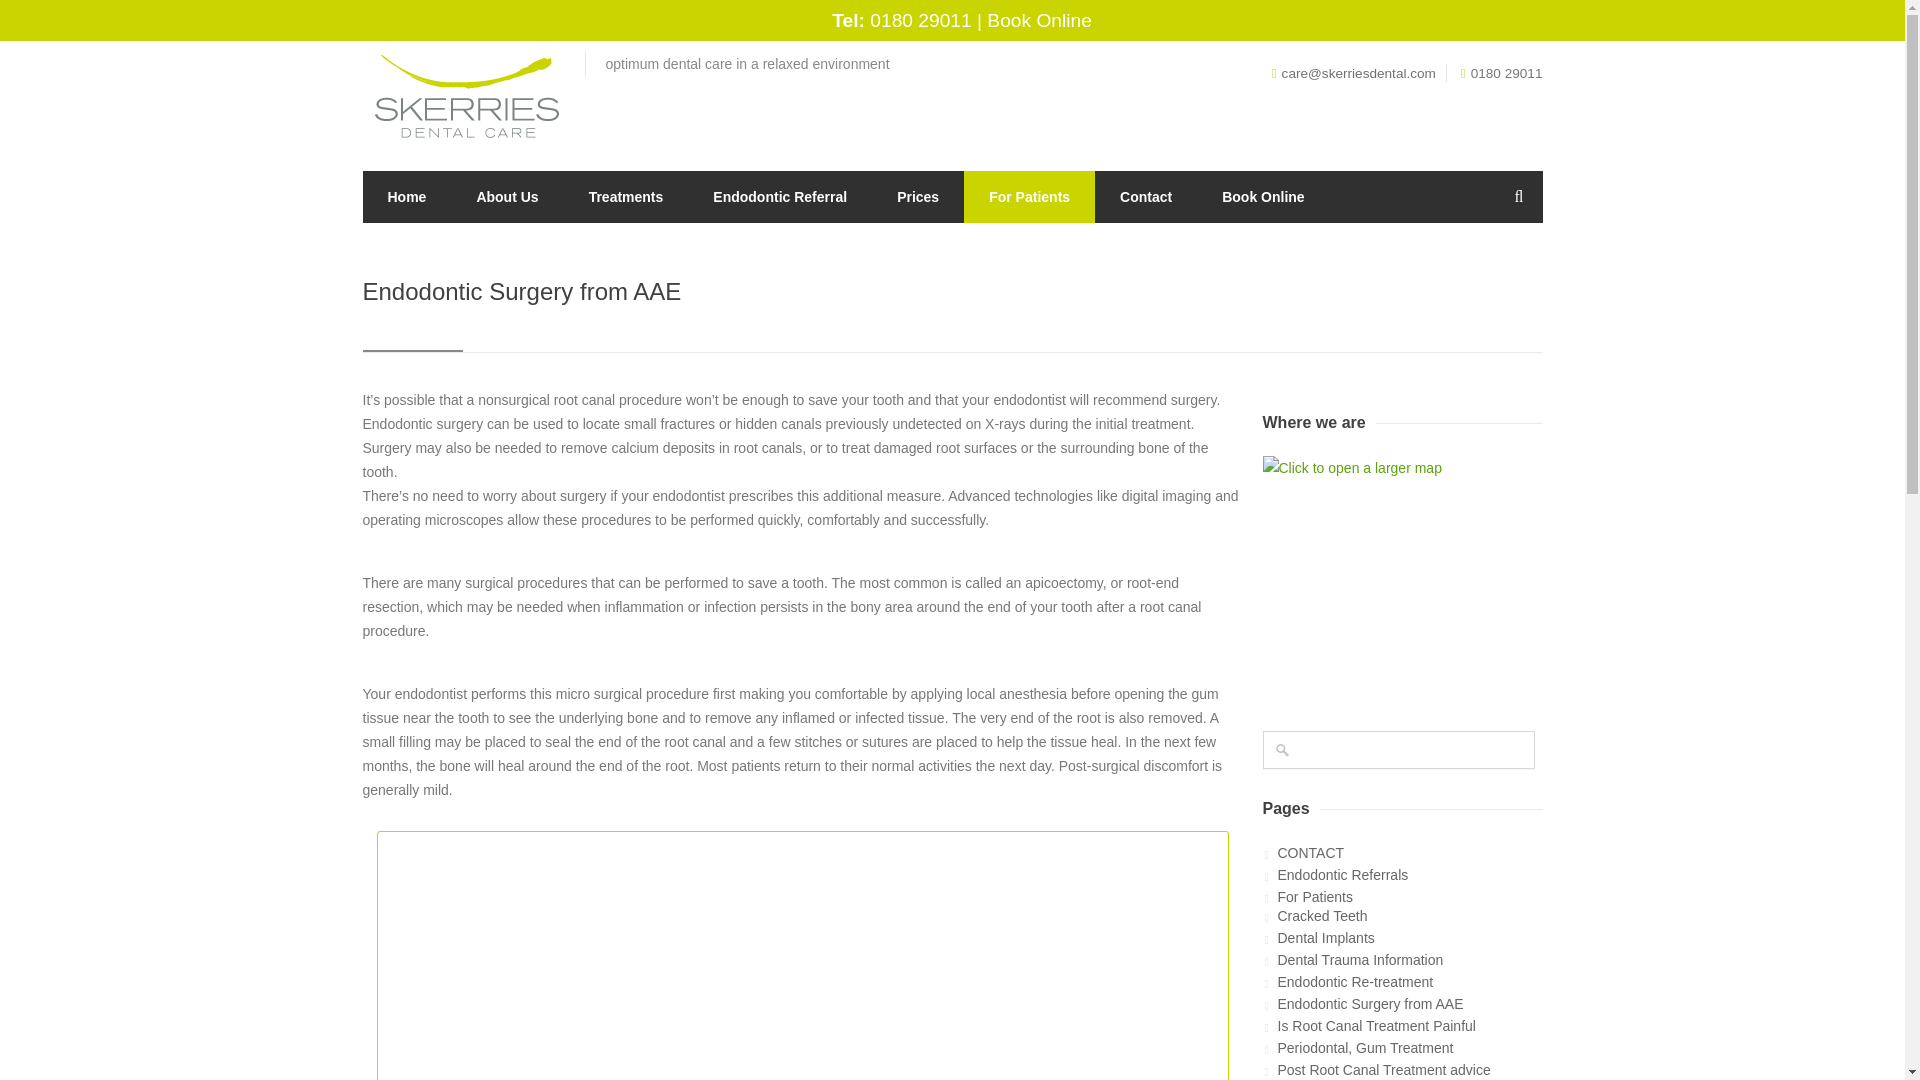  I want to click on Book Online, so click(1262, 196).